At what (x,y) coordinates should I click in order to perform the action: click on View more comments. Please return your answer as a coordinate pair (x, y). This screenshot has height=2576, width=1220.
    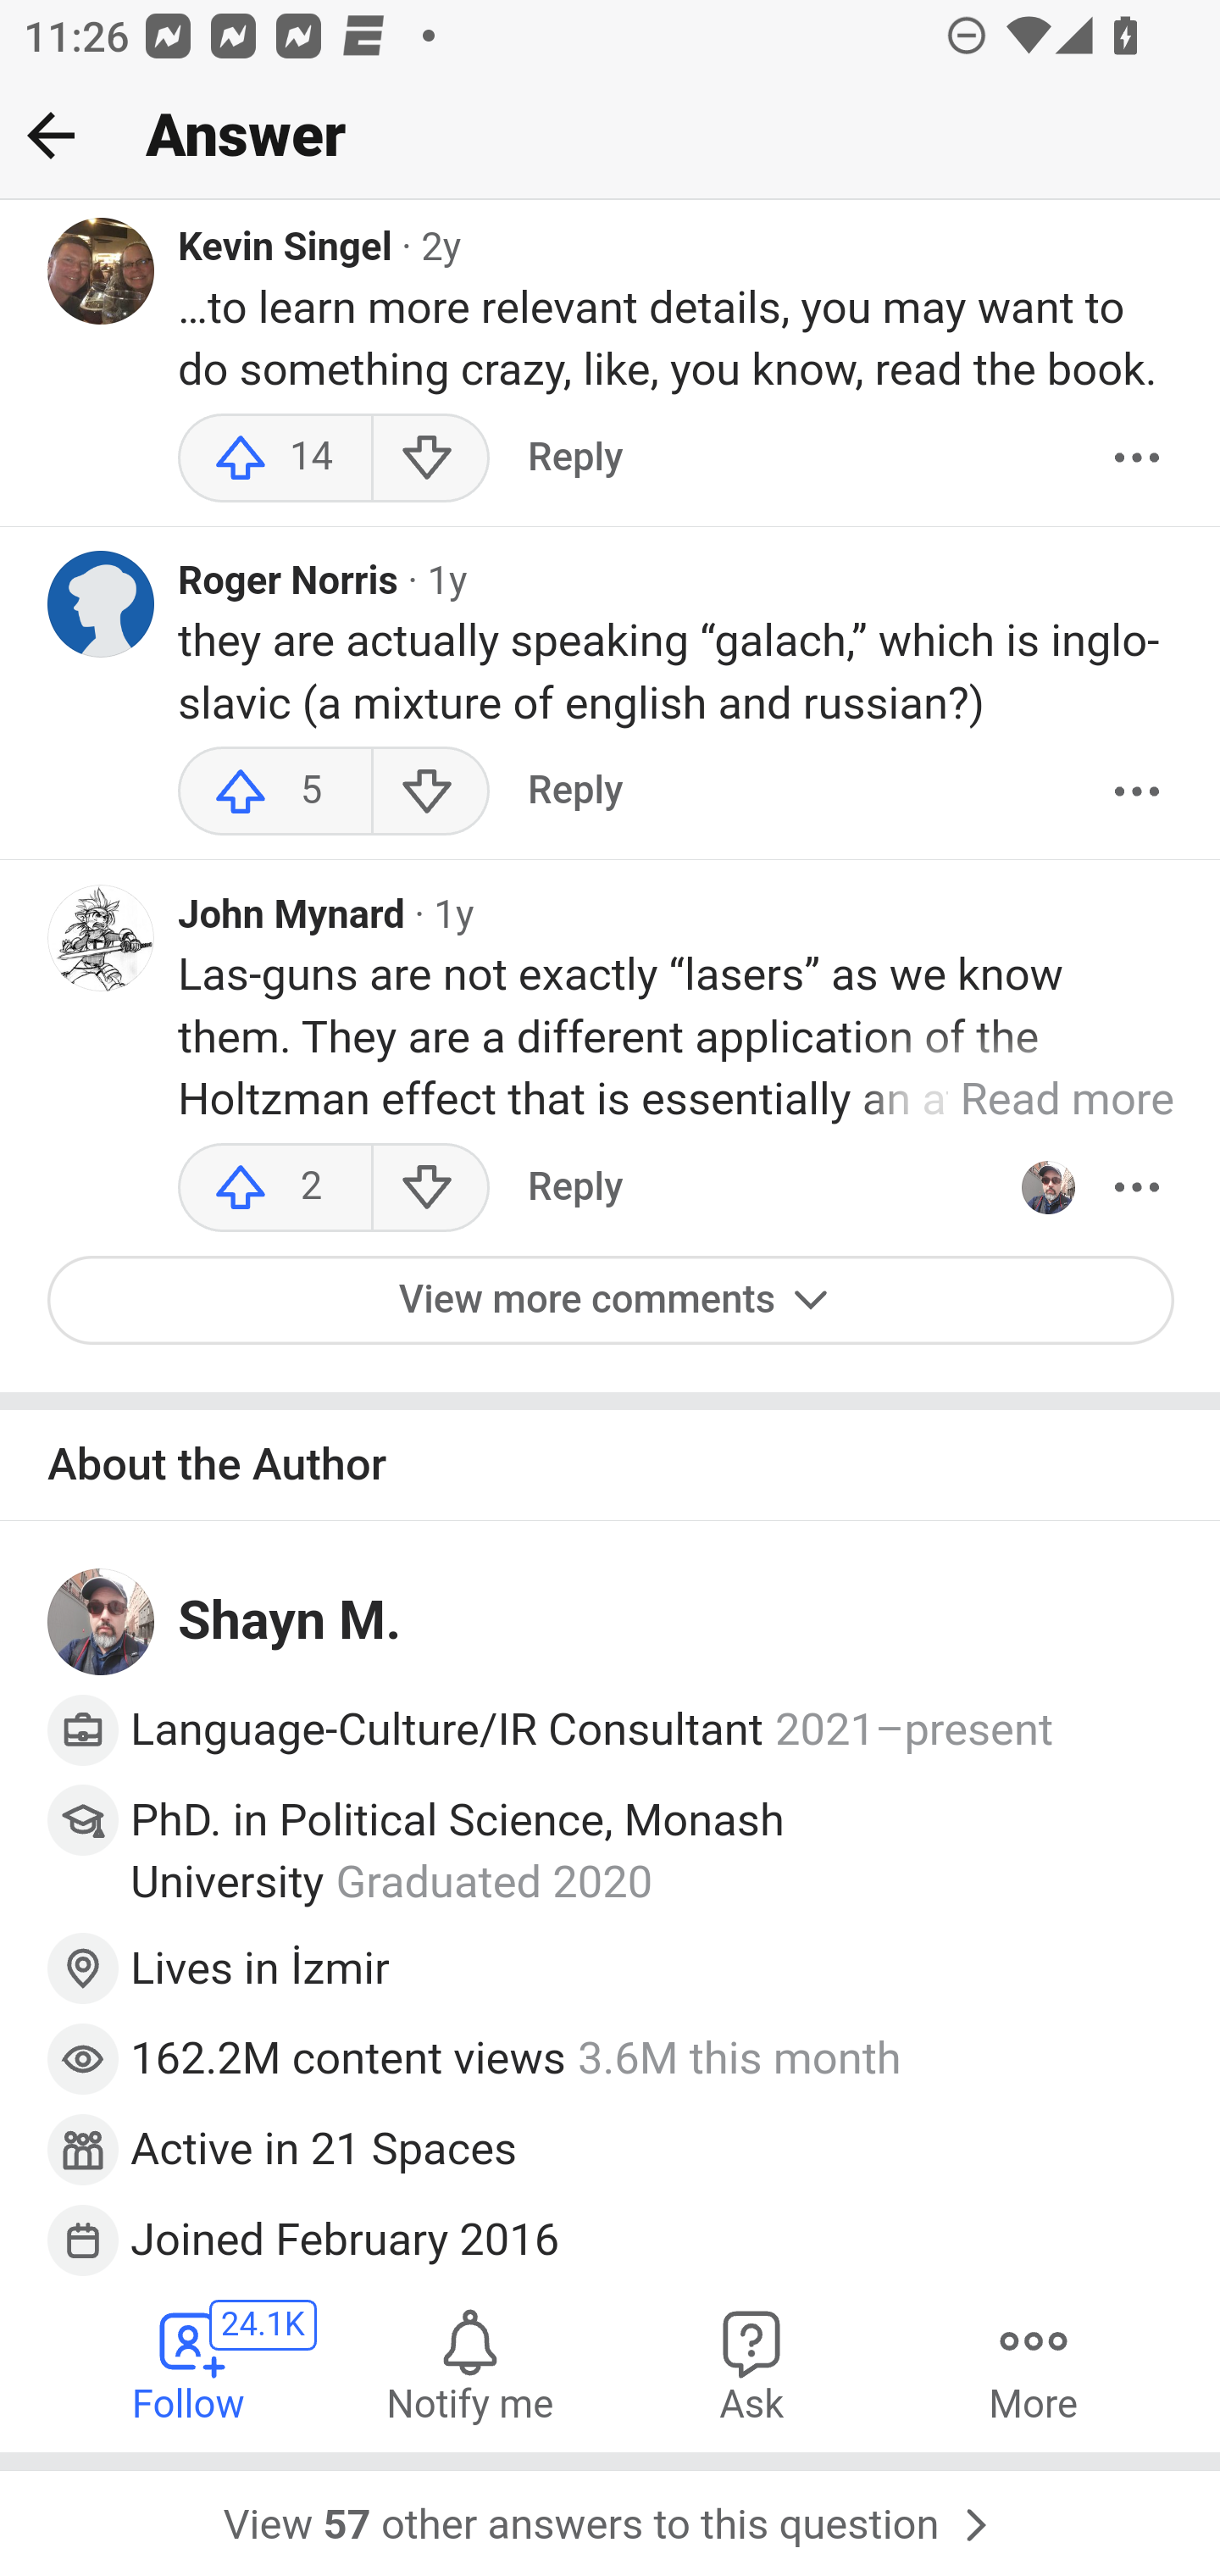
    Looking at the image, I should click on (612, 1302).